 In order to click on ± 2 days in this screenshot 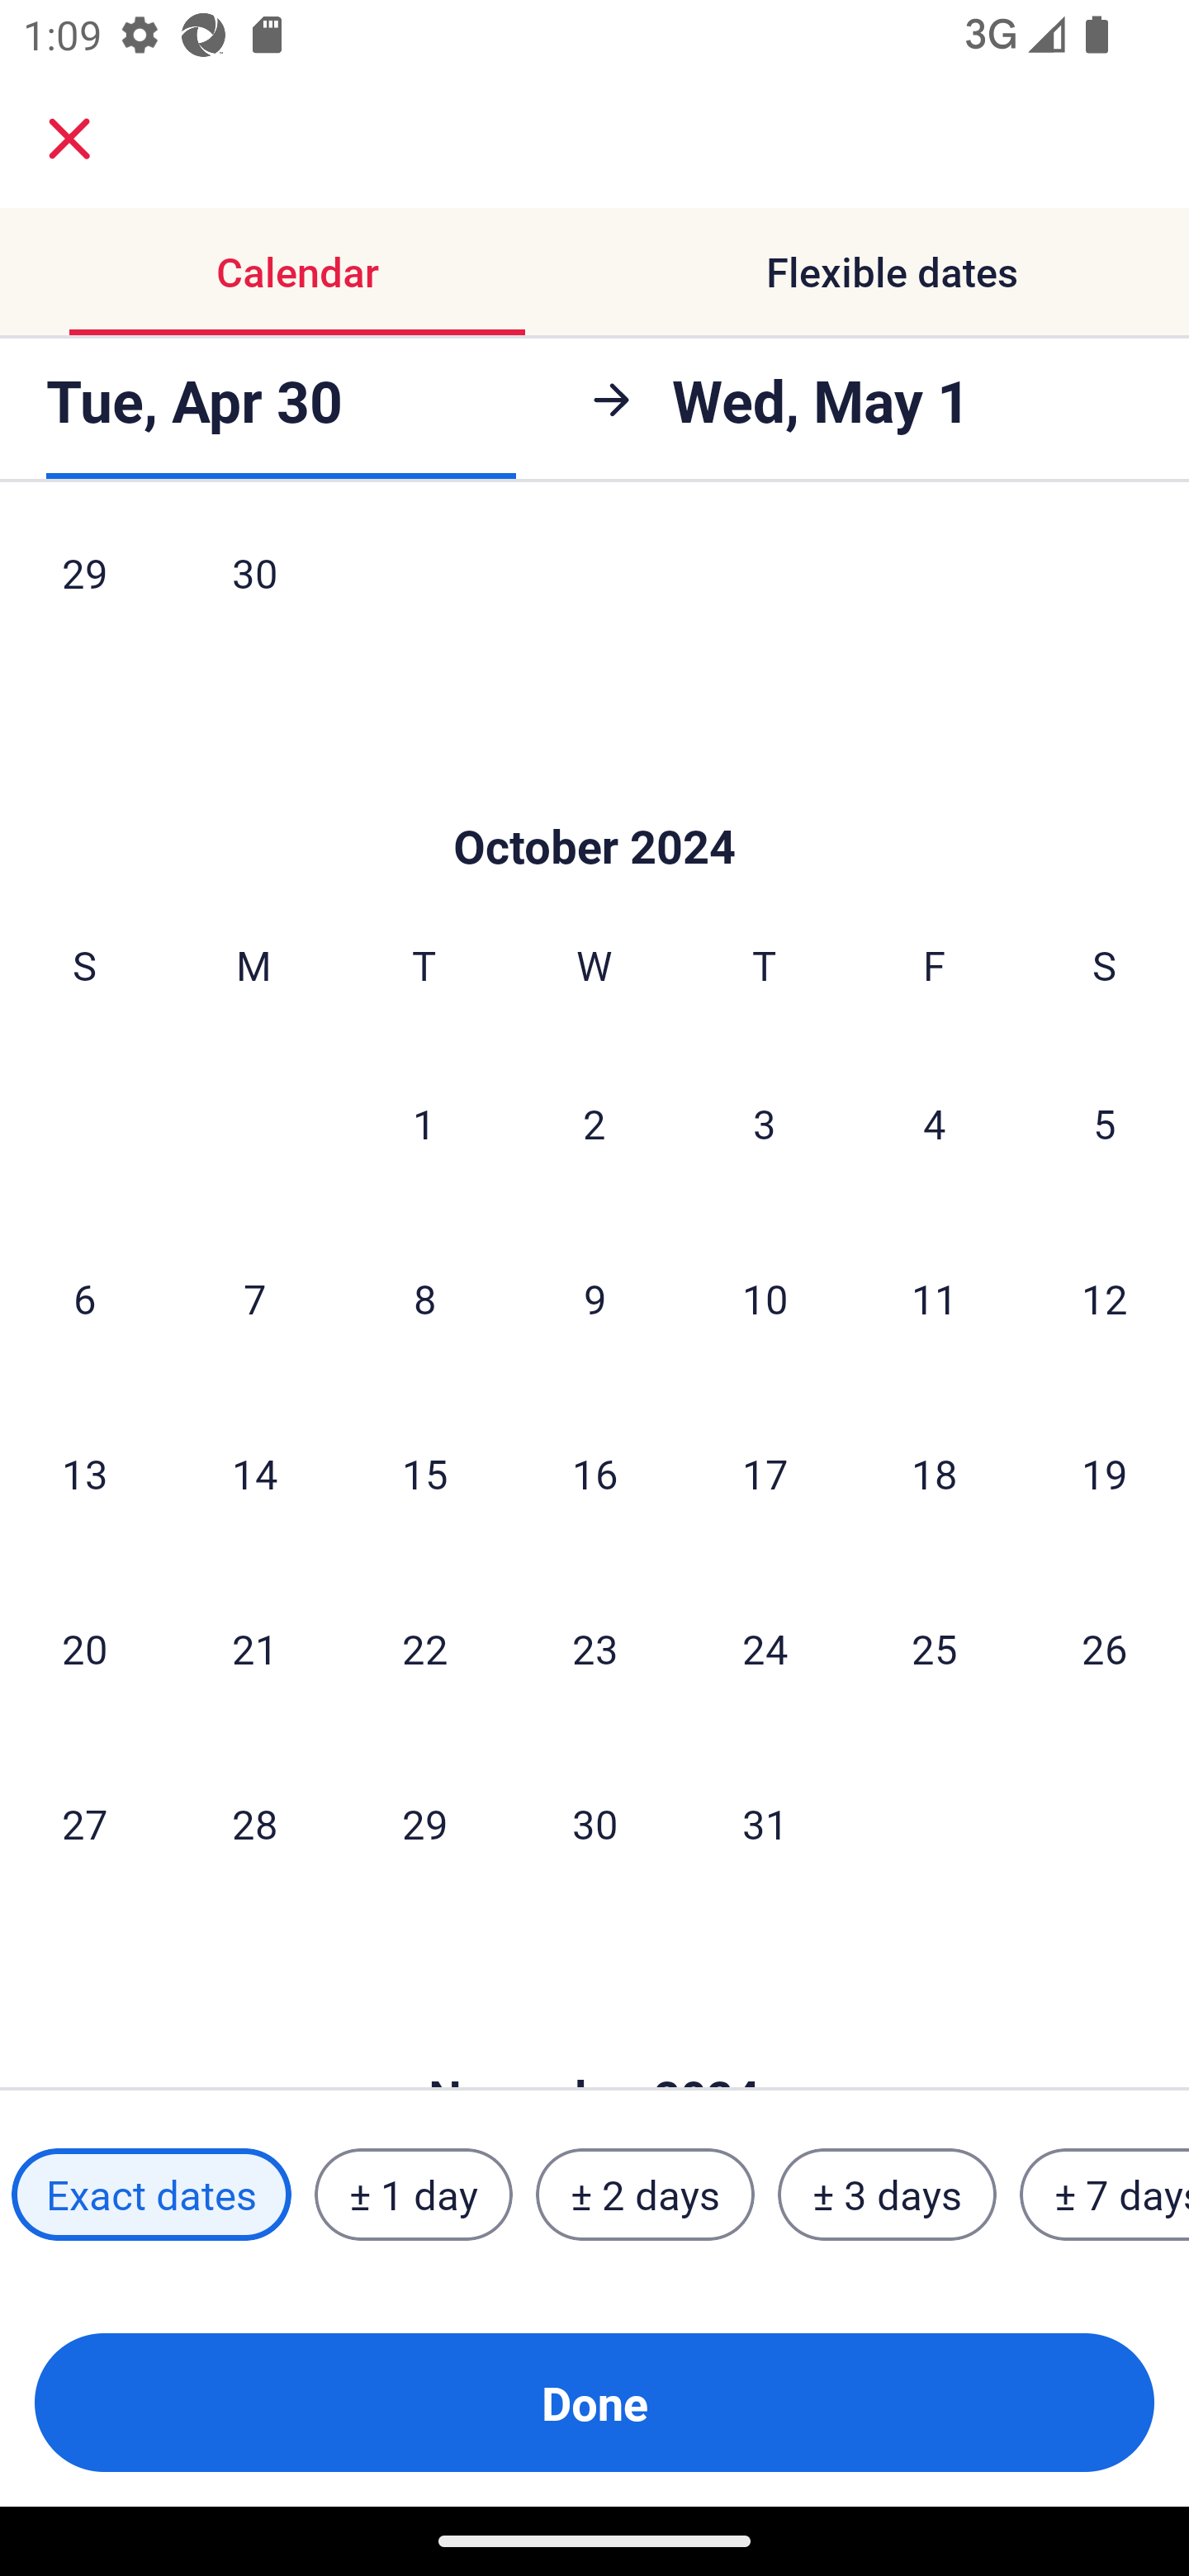, I will do `click(646, 2195)`.